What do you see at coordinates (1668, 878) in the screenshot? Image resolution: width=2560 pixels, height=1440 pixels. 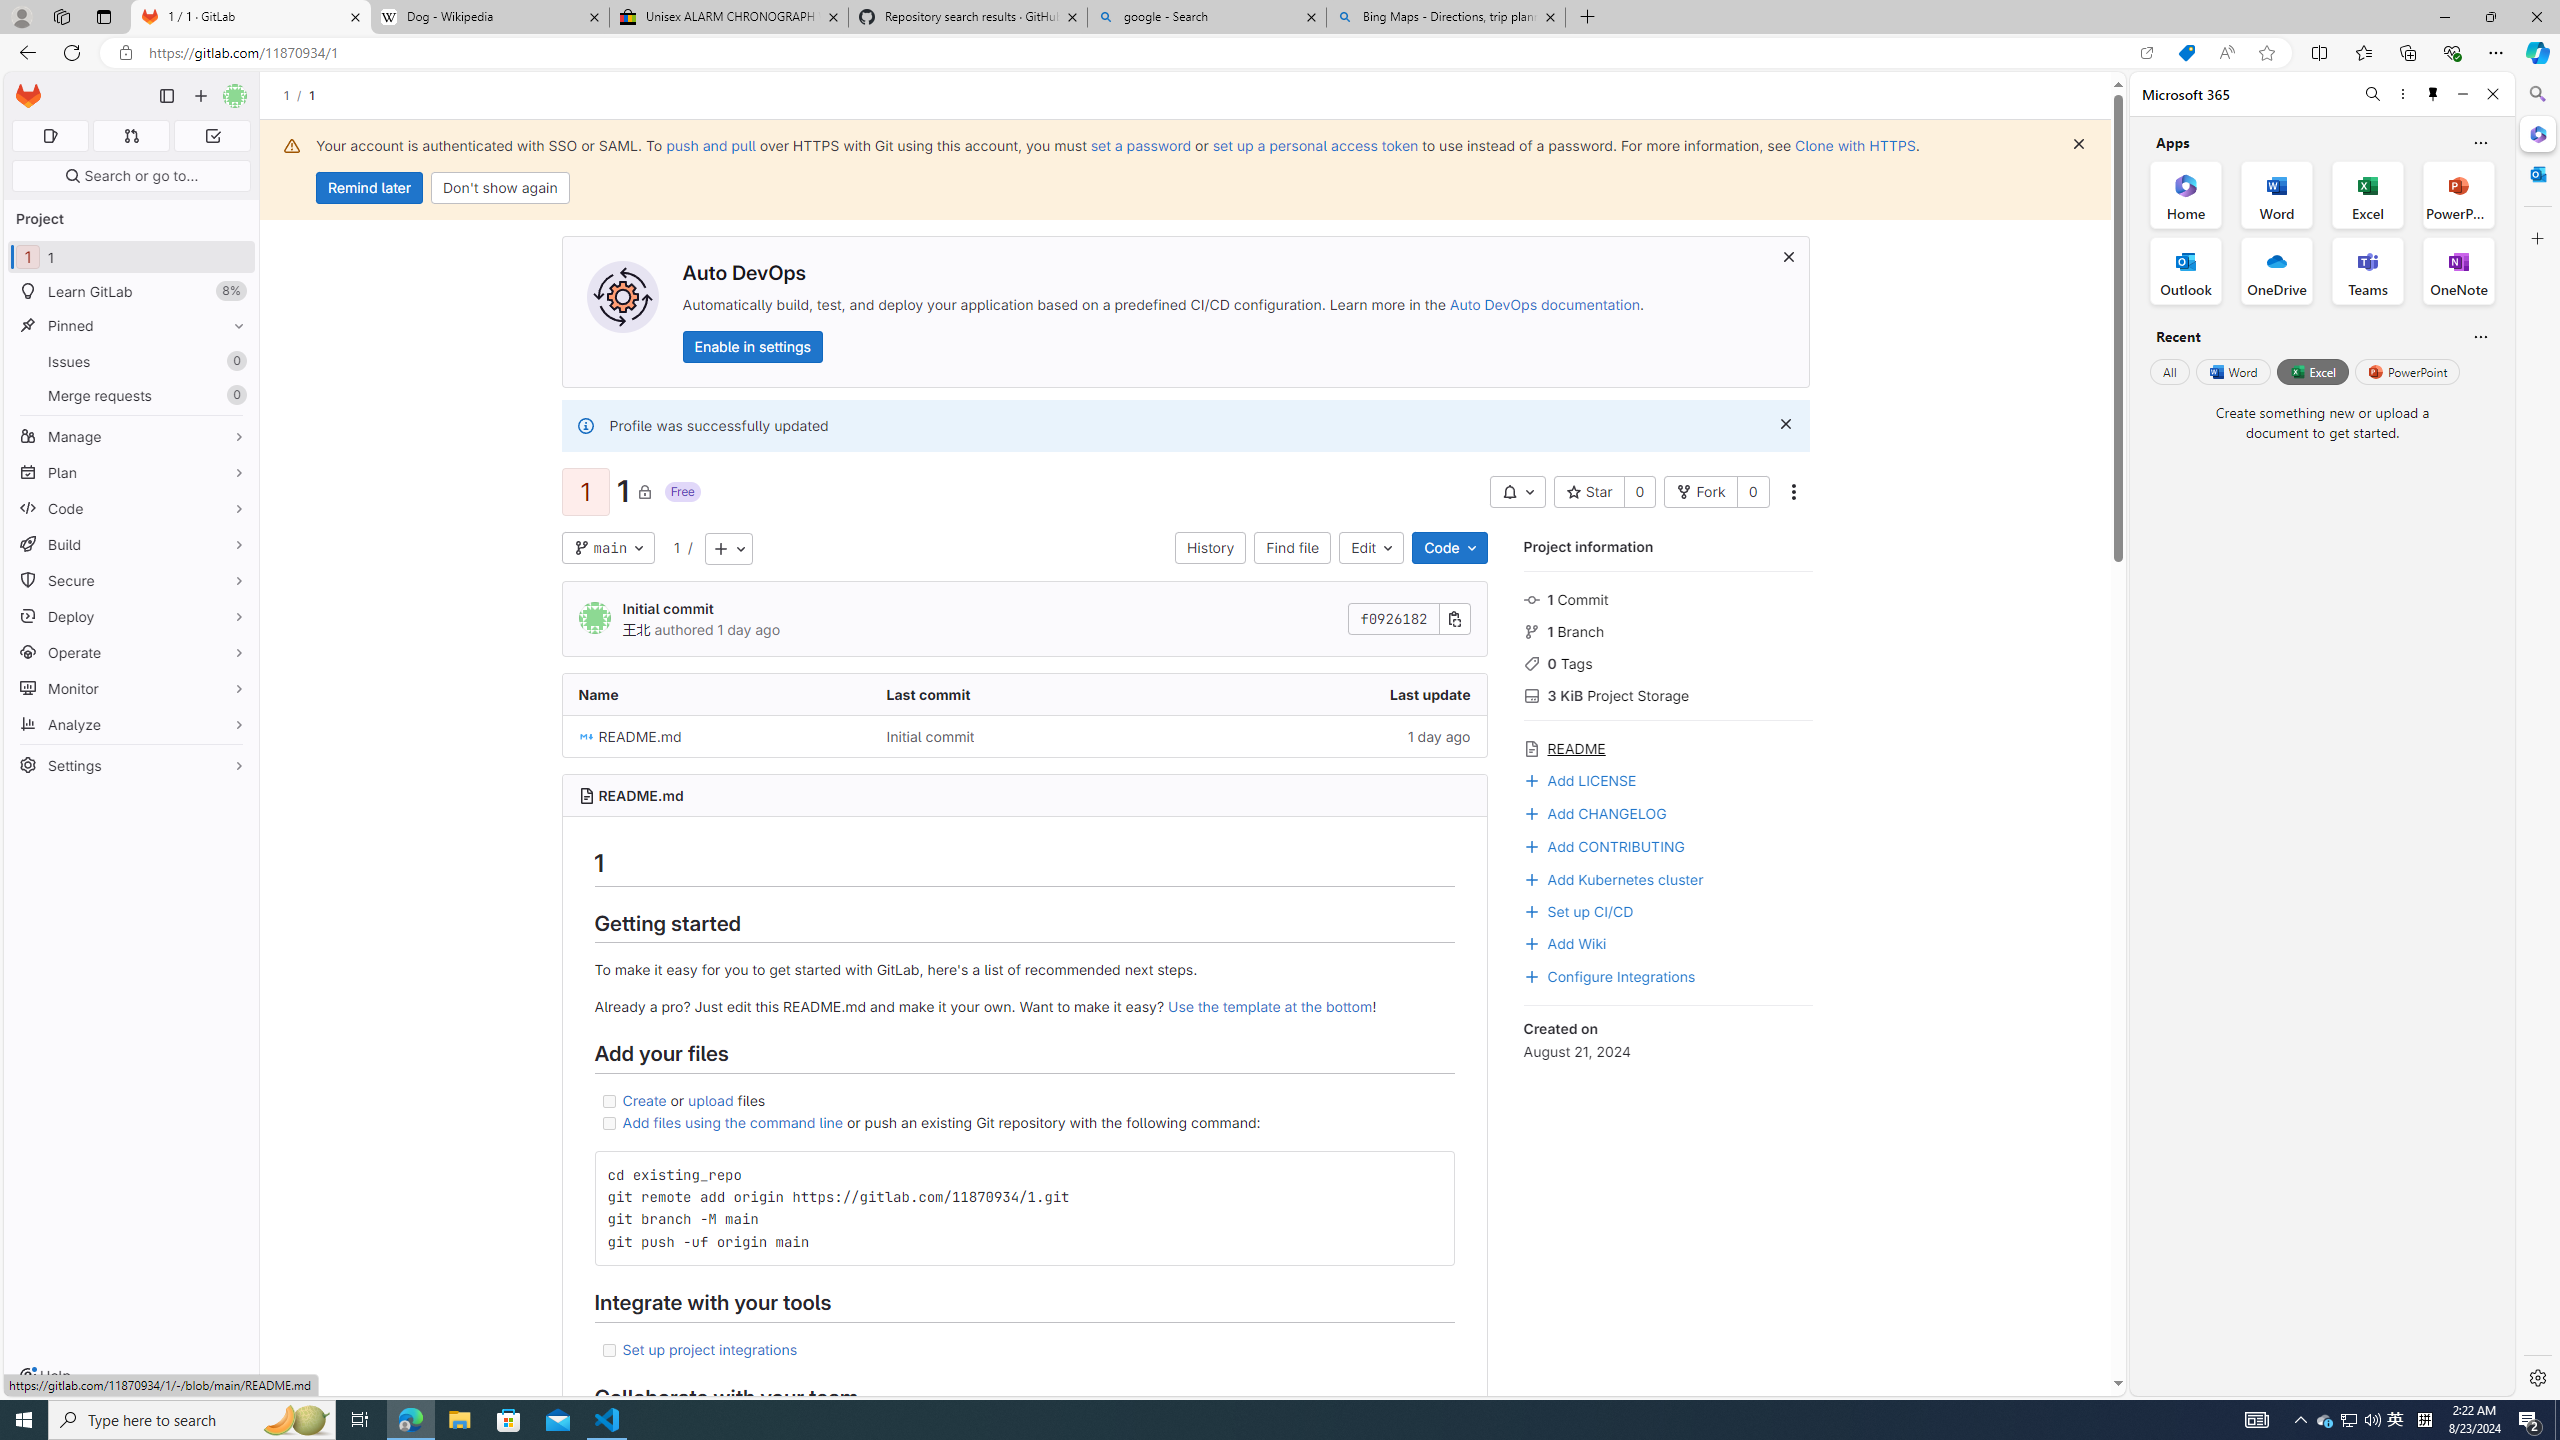 I see `Add Kubernetes cluster` at bounding box center [1668, 878].